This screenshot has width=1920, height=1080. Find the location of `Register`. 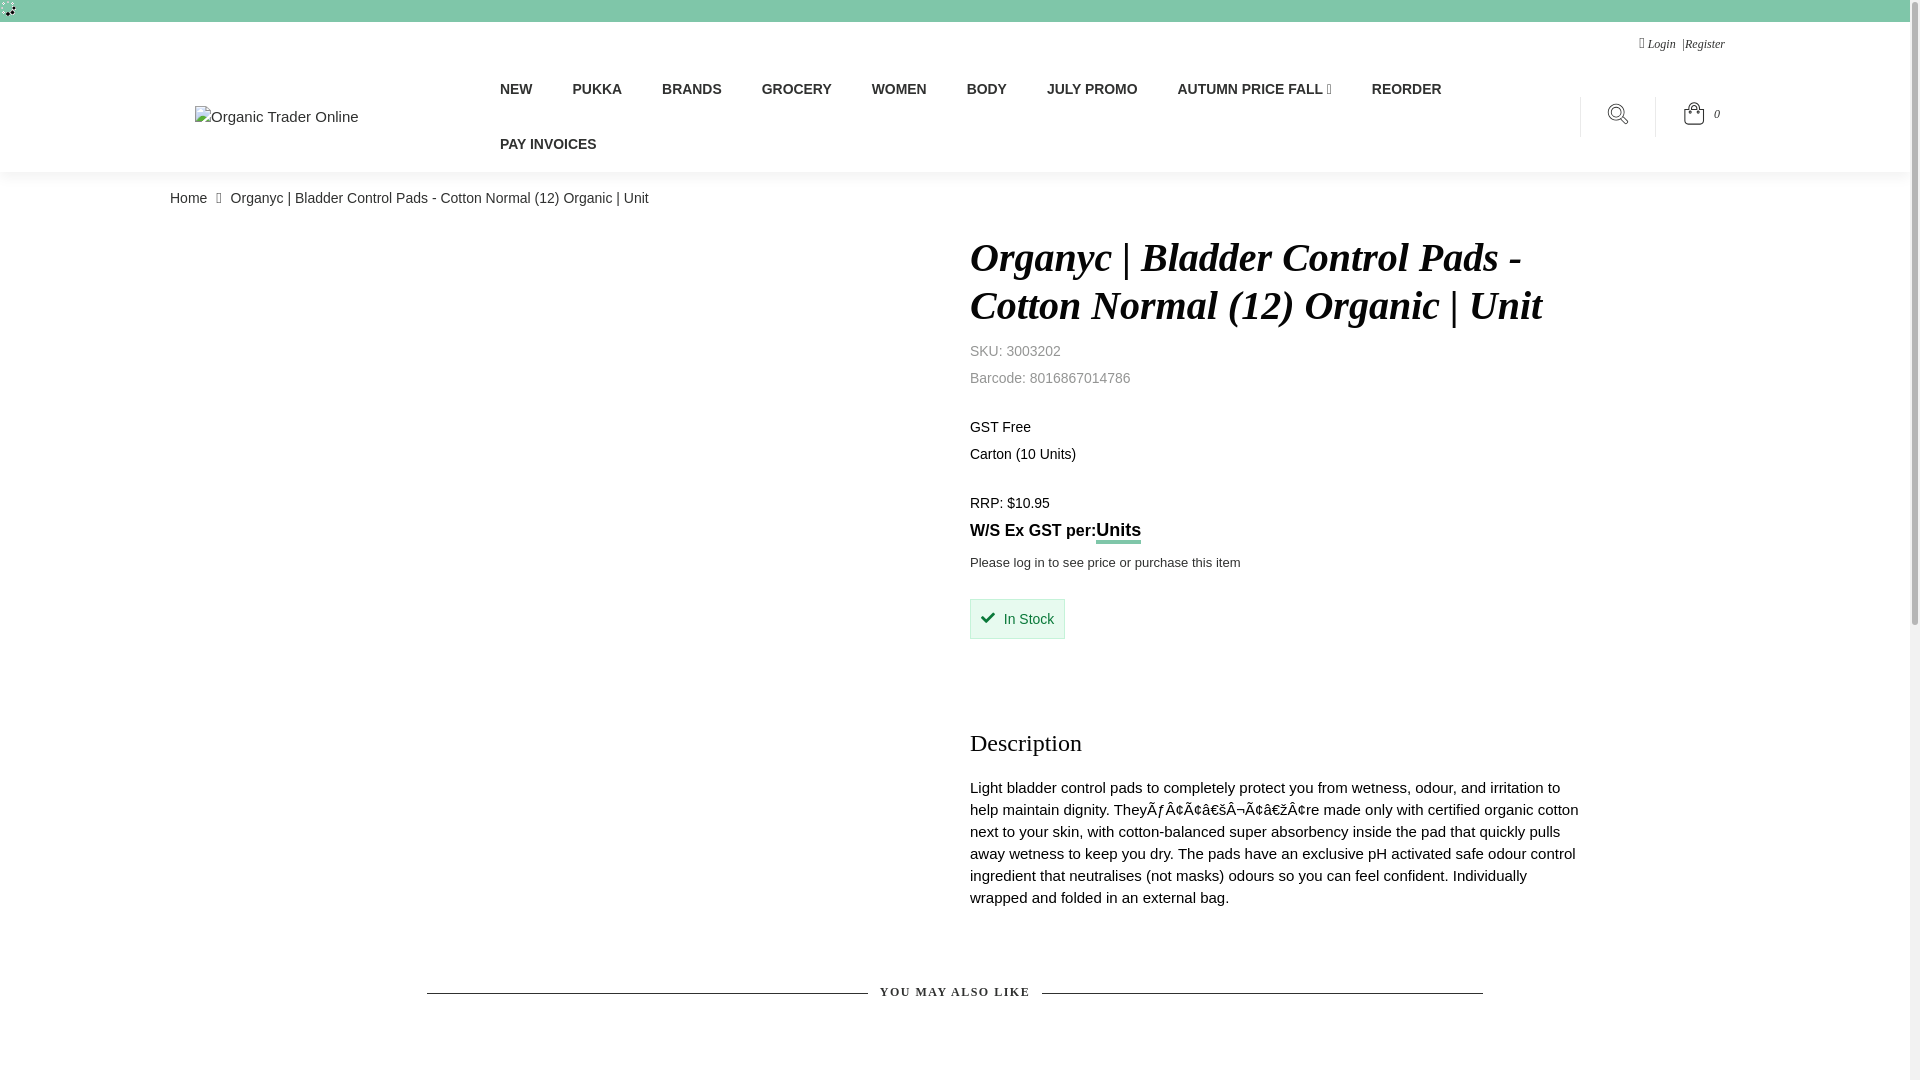

Register is located at coordinates (1710, 44).